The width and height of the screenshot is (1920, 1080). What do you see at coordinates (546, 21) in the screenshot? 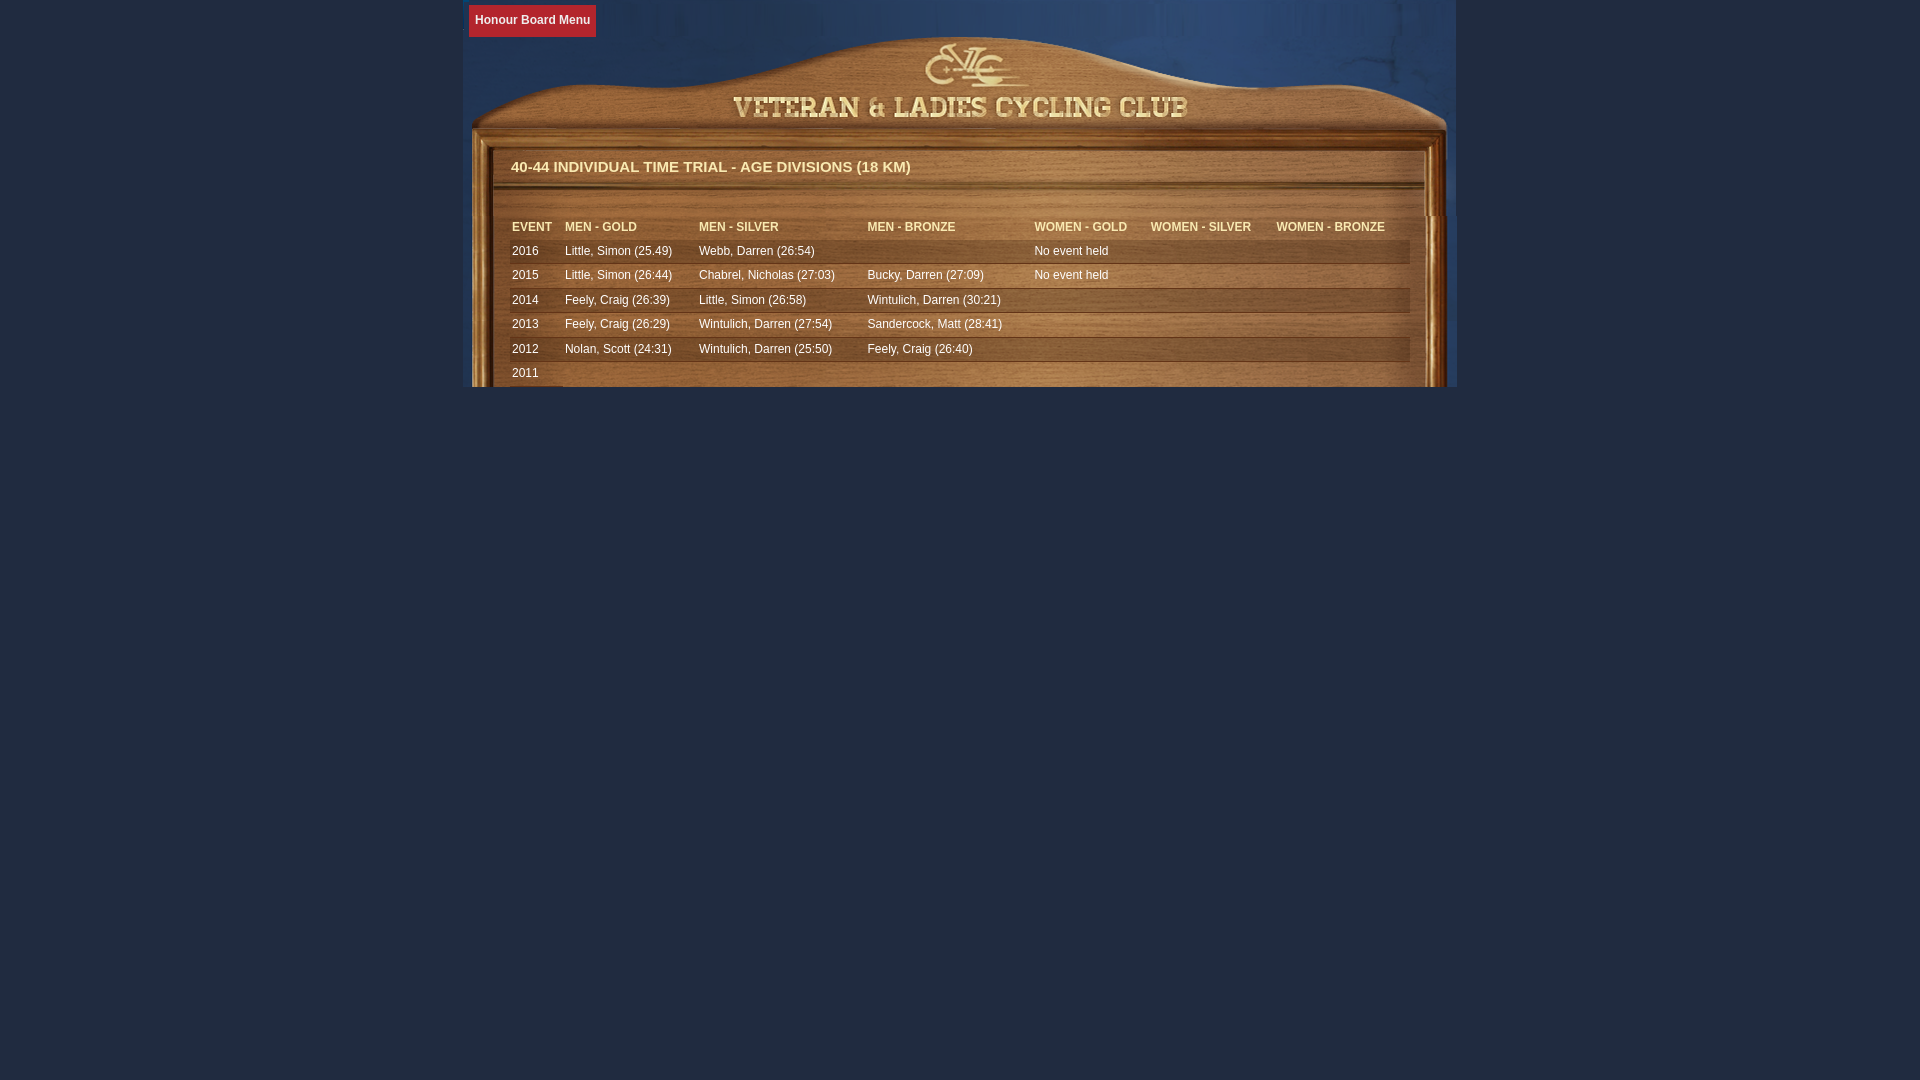
I see `Skip to primary content` at bounding box center [546, 21].